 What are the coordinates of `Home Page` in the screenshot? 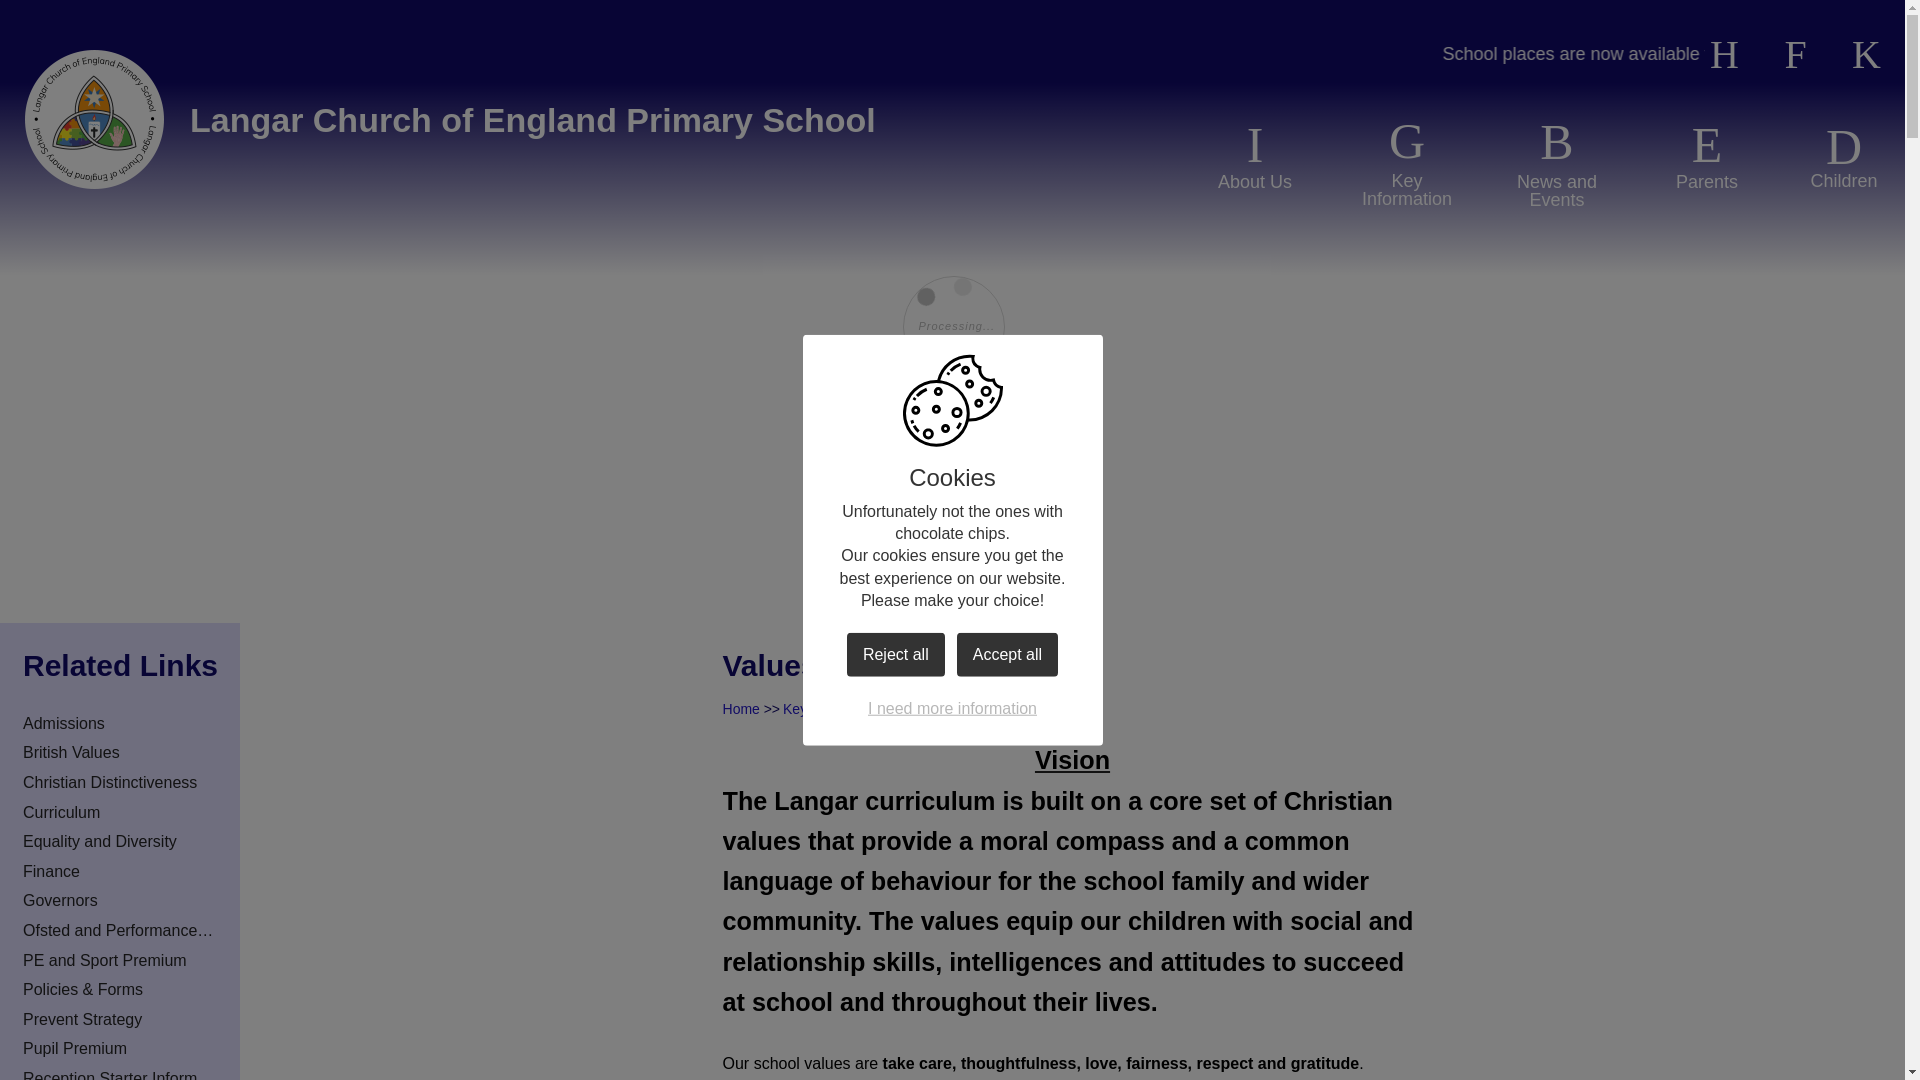 It's located at (94, 120).